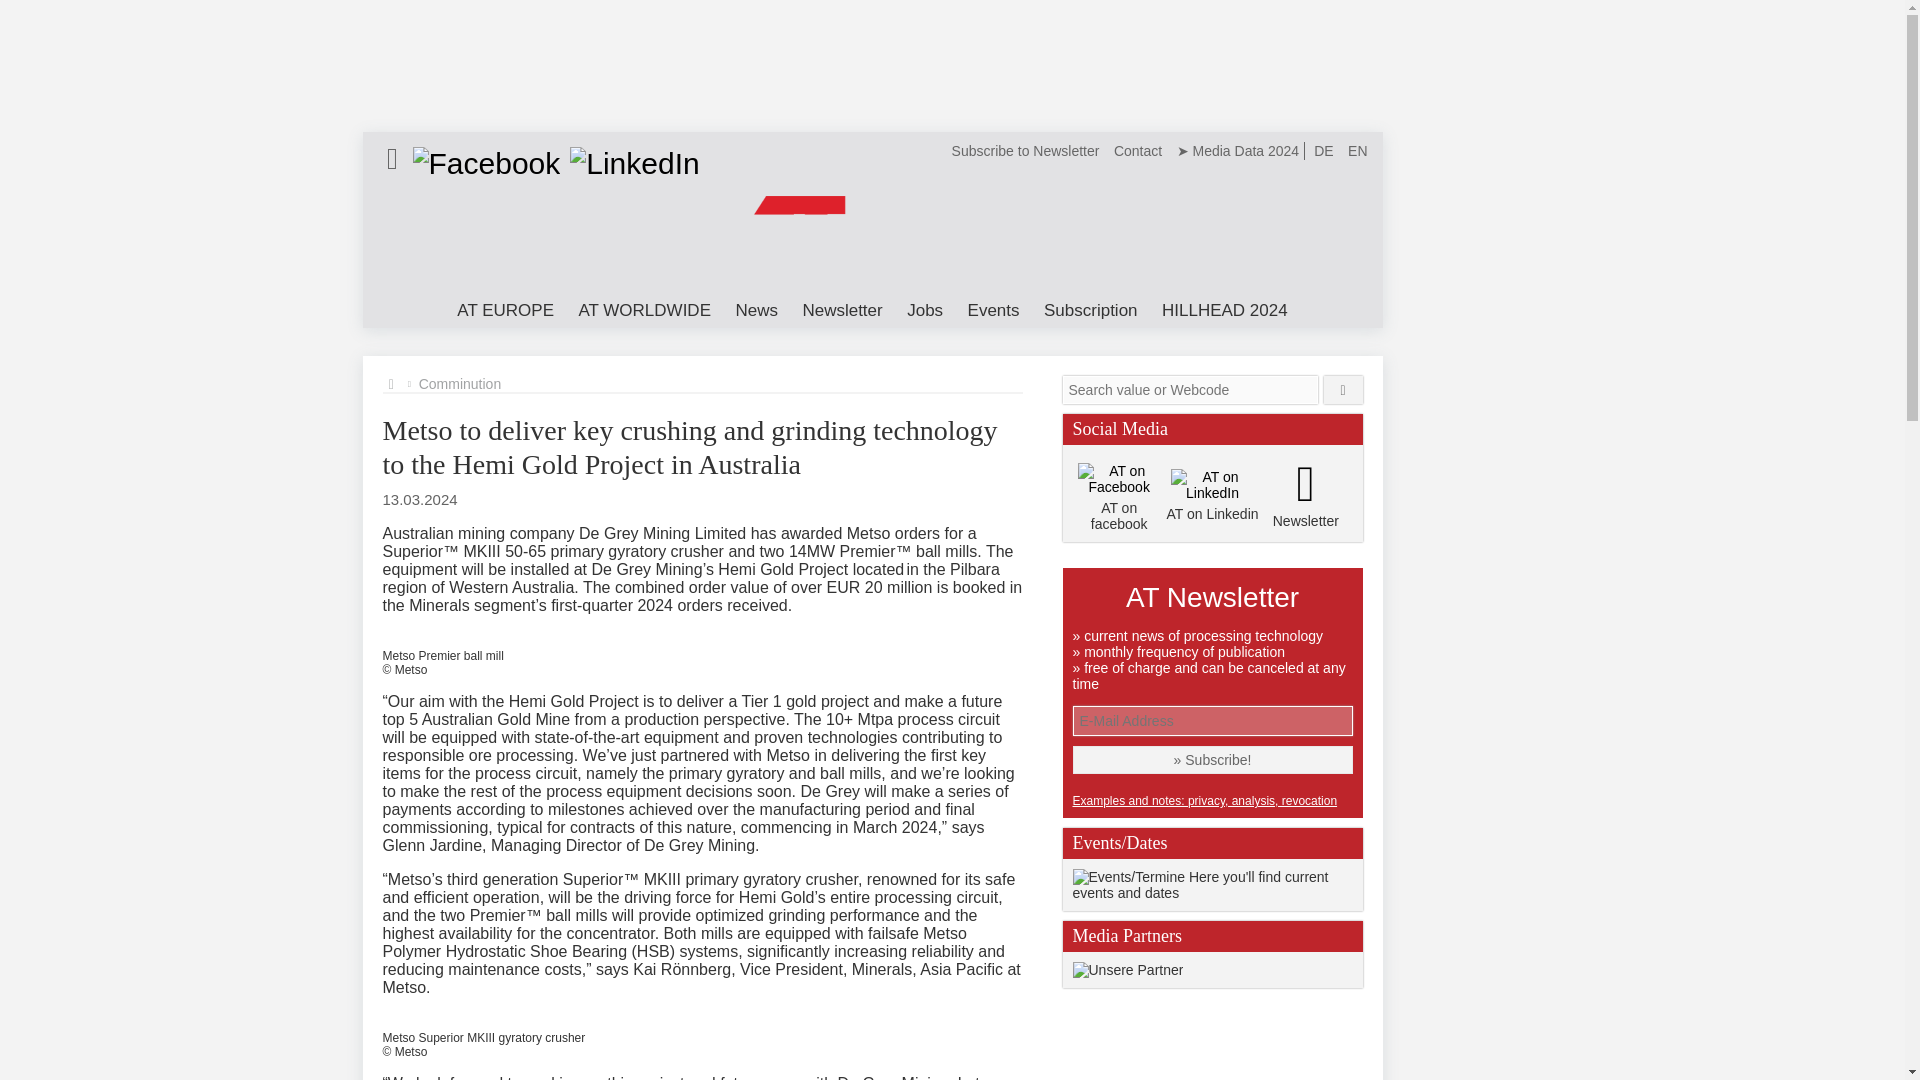  What do you see at coordinates (1357, 150) in the screenshot?
I see `EN` at bounding box center [1357, 150].